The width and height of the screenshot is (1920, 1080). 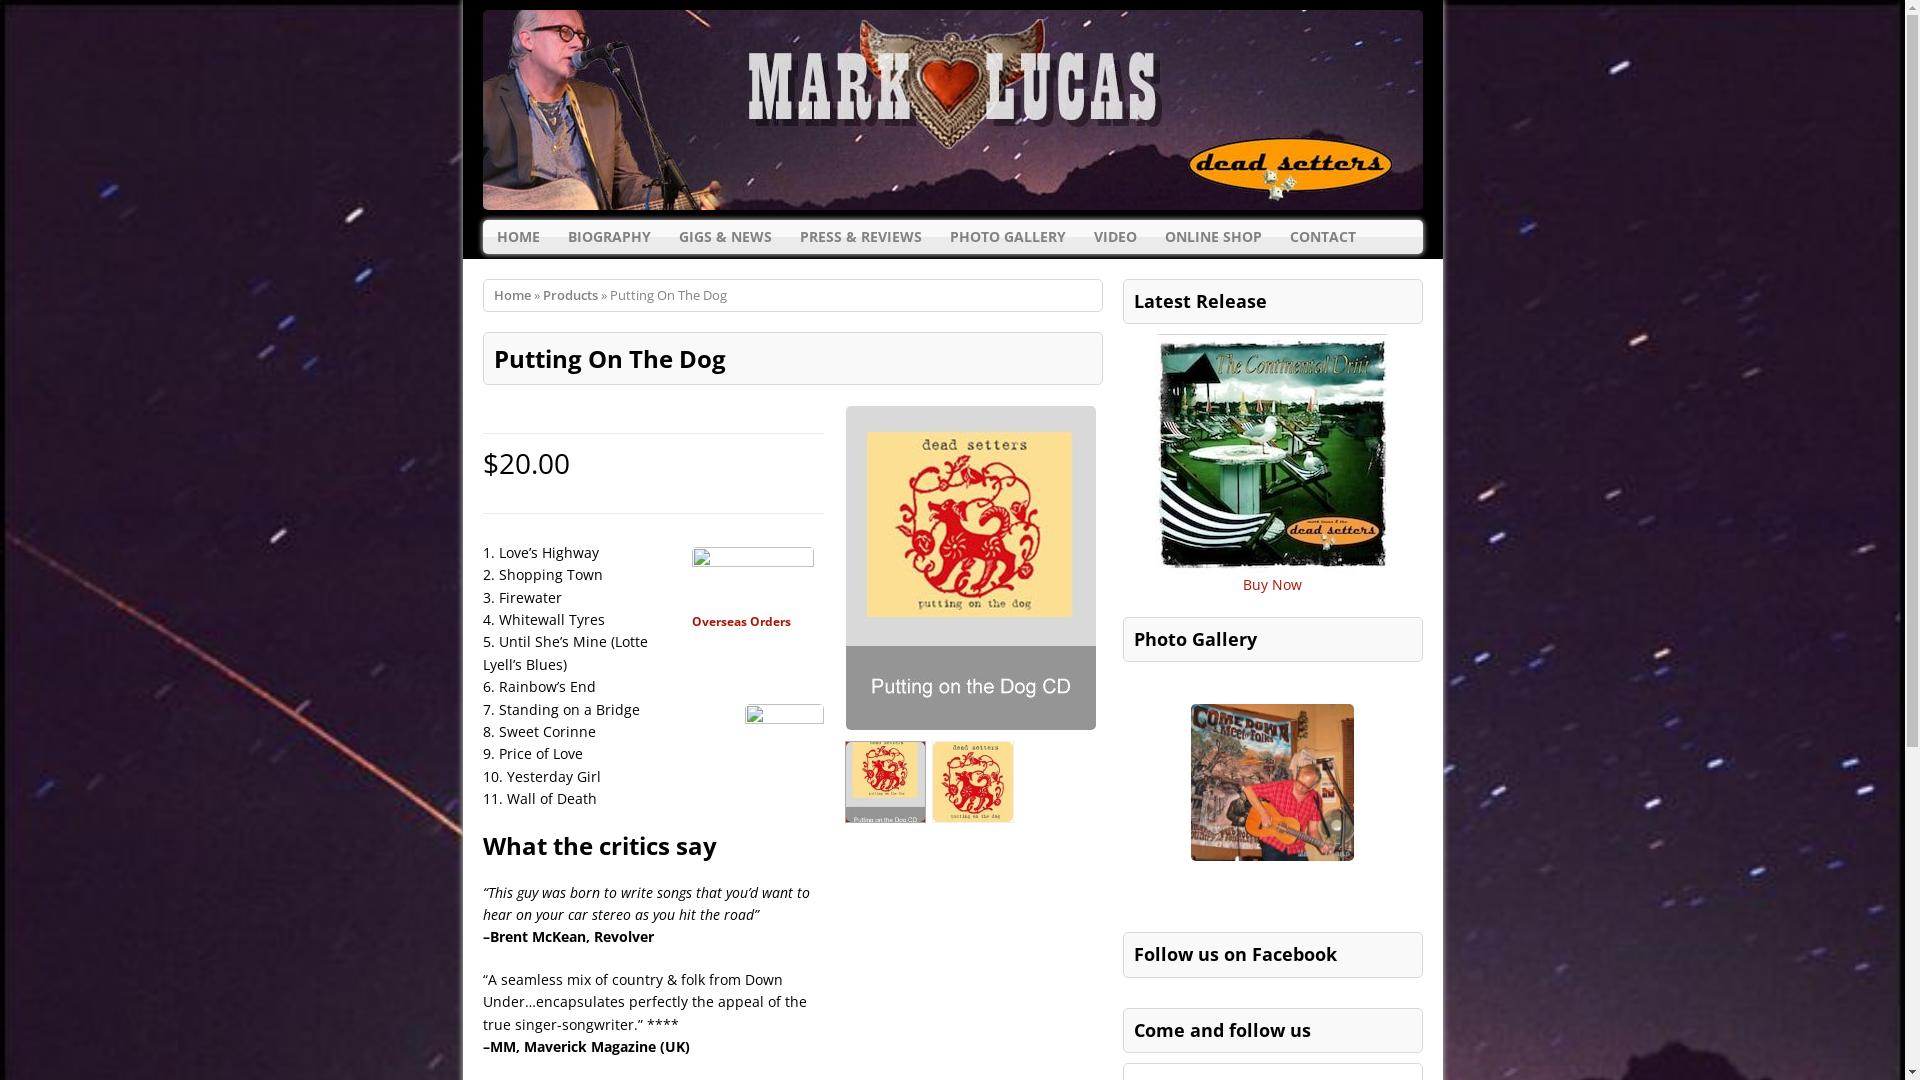 What do you see at coordinates (1272, 782) in the screenshot?
I see `Empire Hotel, Annandale
7th Nov 2004` at bounding box center [1272, 782].